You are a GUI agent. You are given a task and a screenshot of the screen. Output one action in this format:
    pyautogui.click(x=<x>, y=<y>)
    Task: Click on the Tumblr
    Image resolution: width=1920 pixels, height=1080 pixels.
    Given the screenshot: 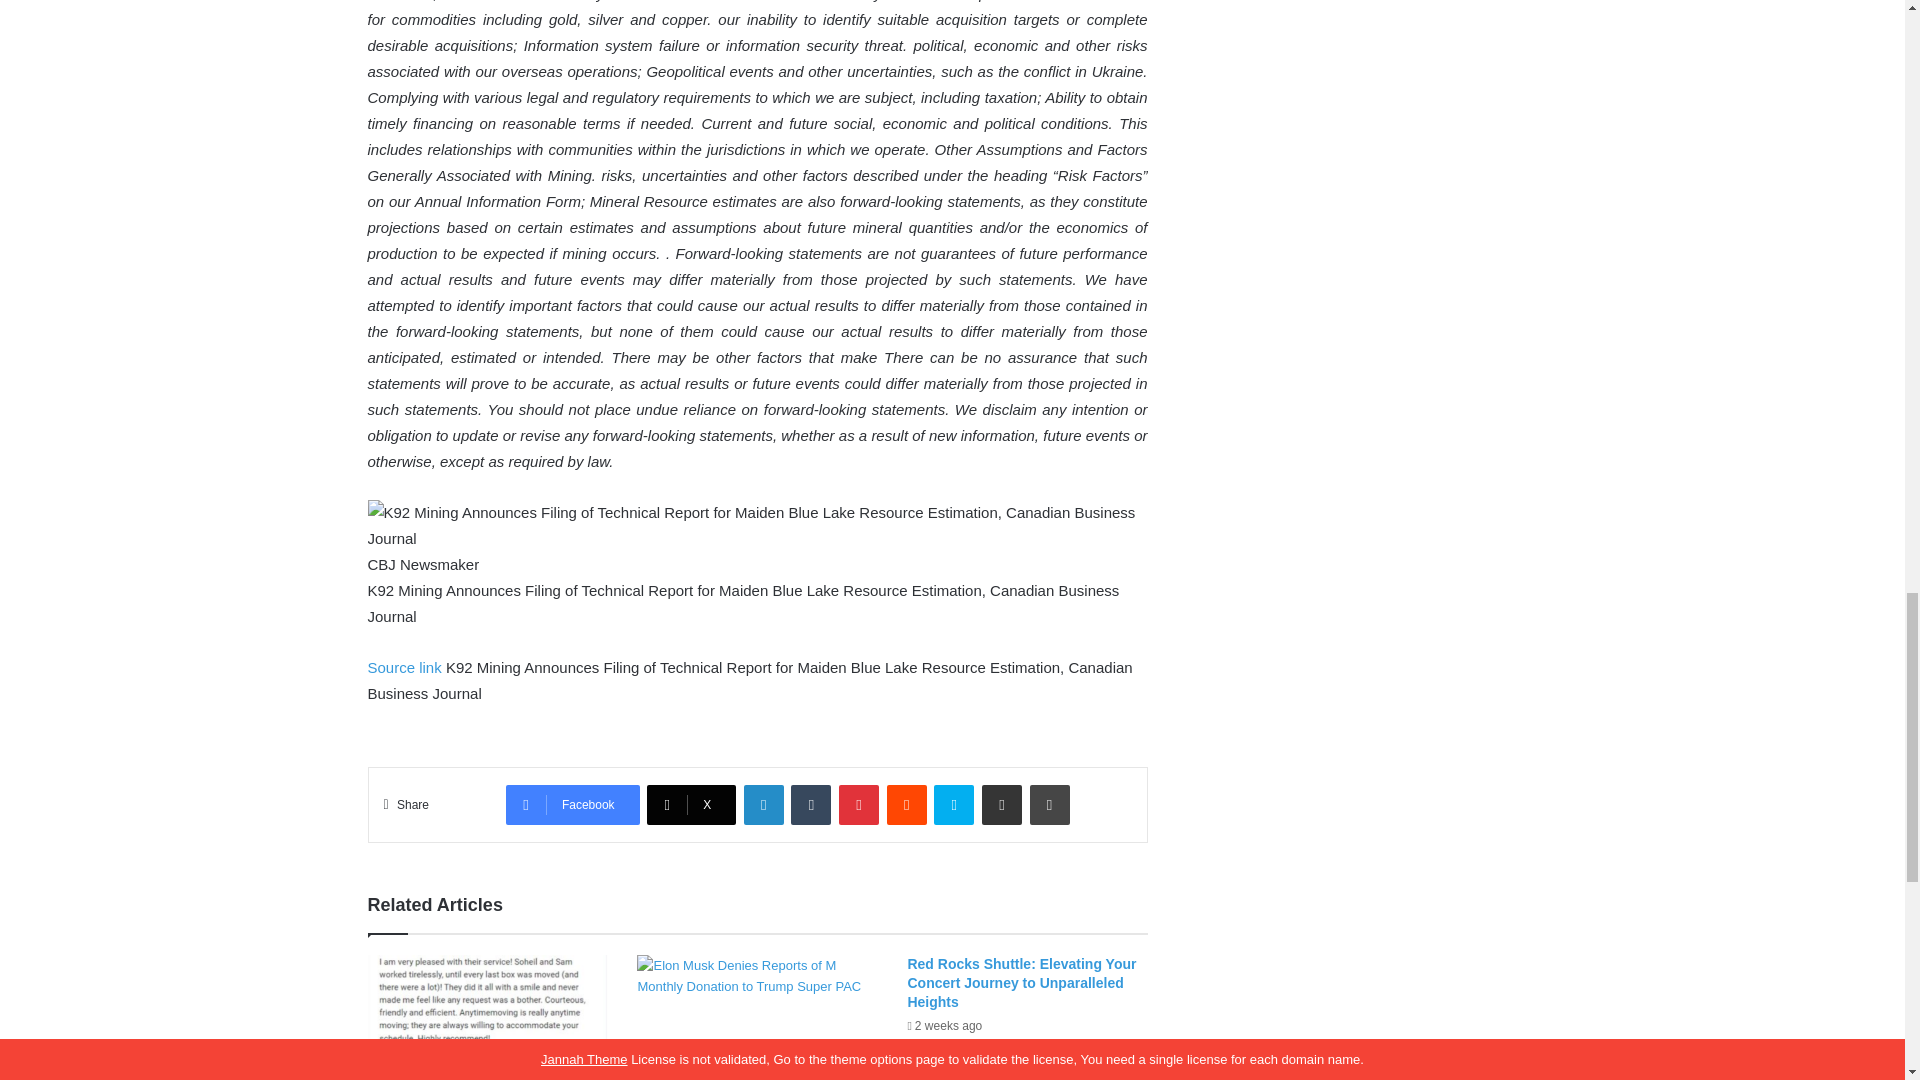 What is the action you would take?
    pyautogui.click(x=811, y=805)
    